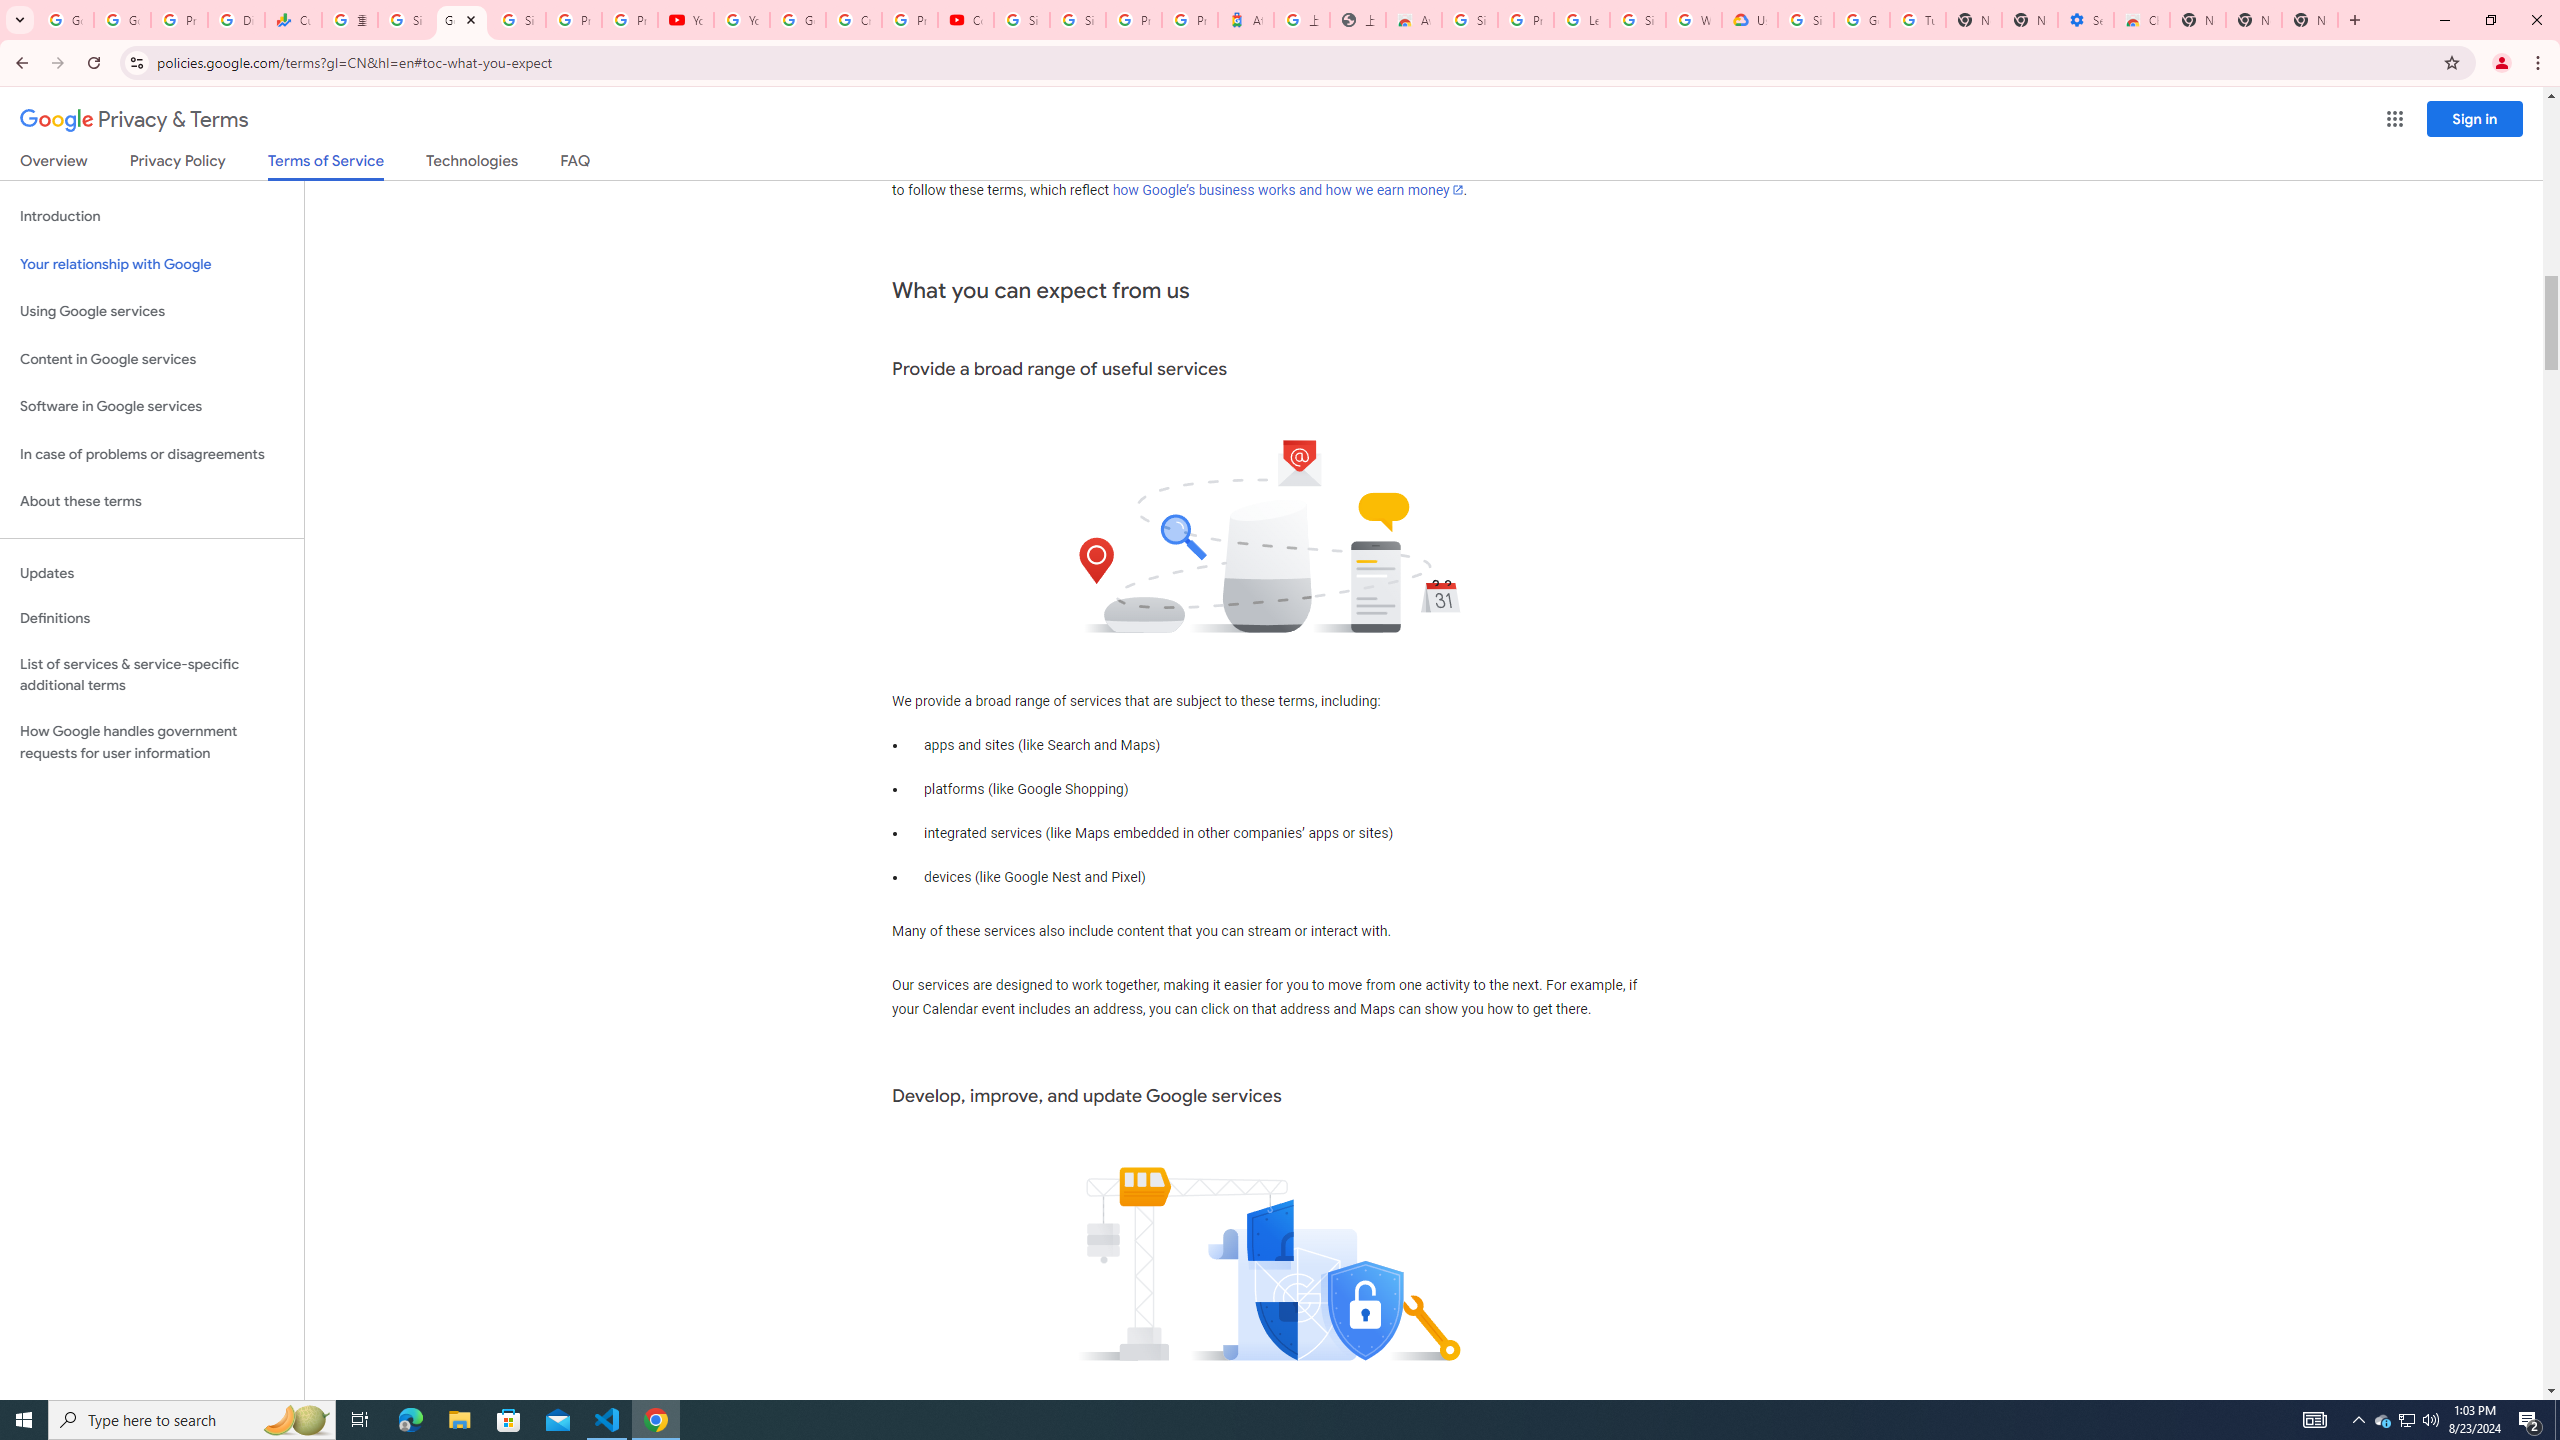  What do you see at coordinates (152, 360) in the screenshot?
I see `Content in Google services` at bounding box center [152, 360].